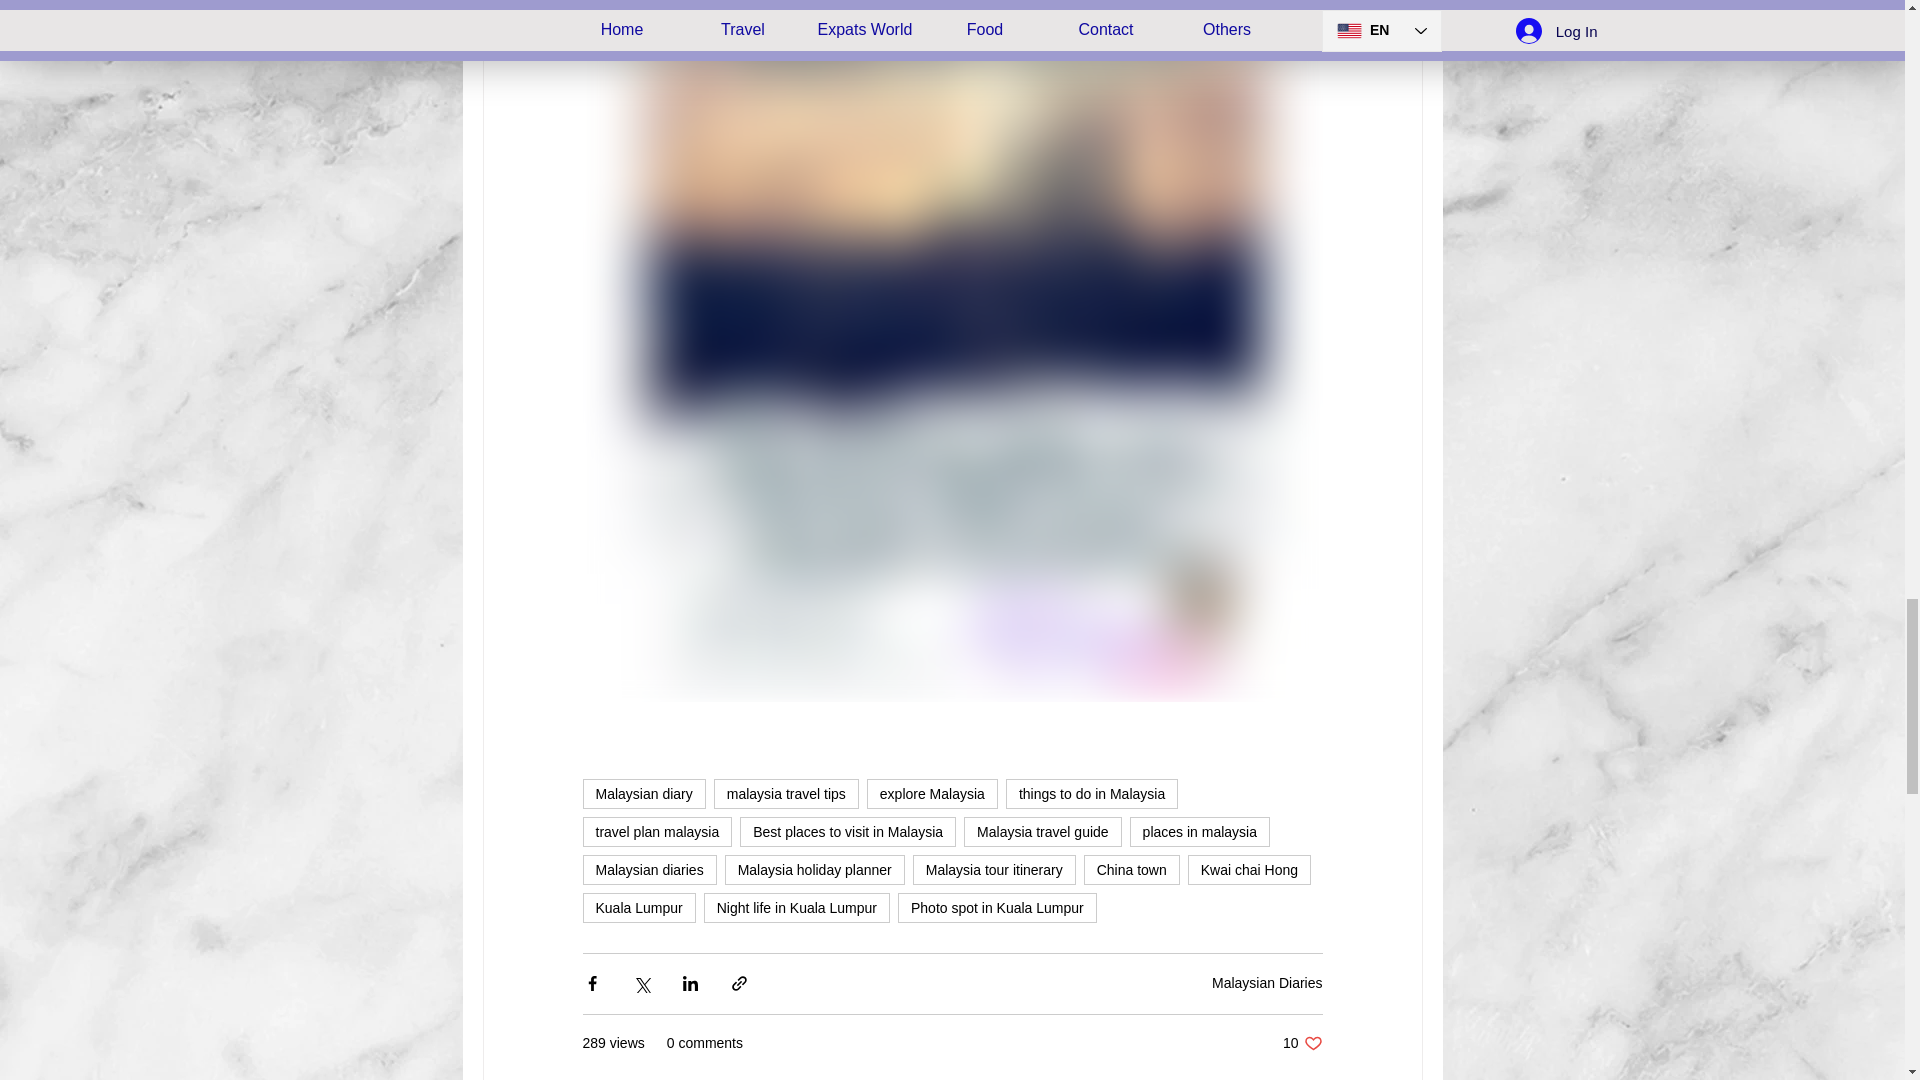  I want to click on travel plan malaysia, so click(656, 831).